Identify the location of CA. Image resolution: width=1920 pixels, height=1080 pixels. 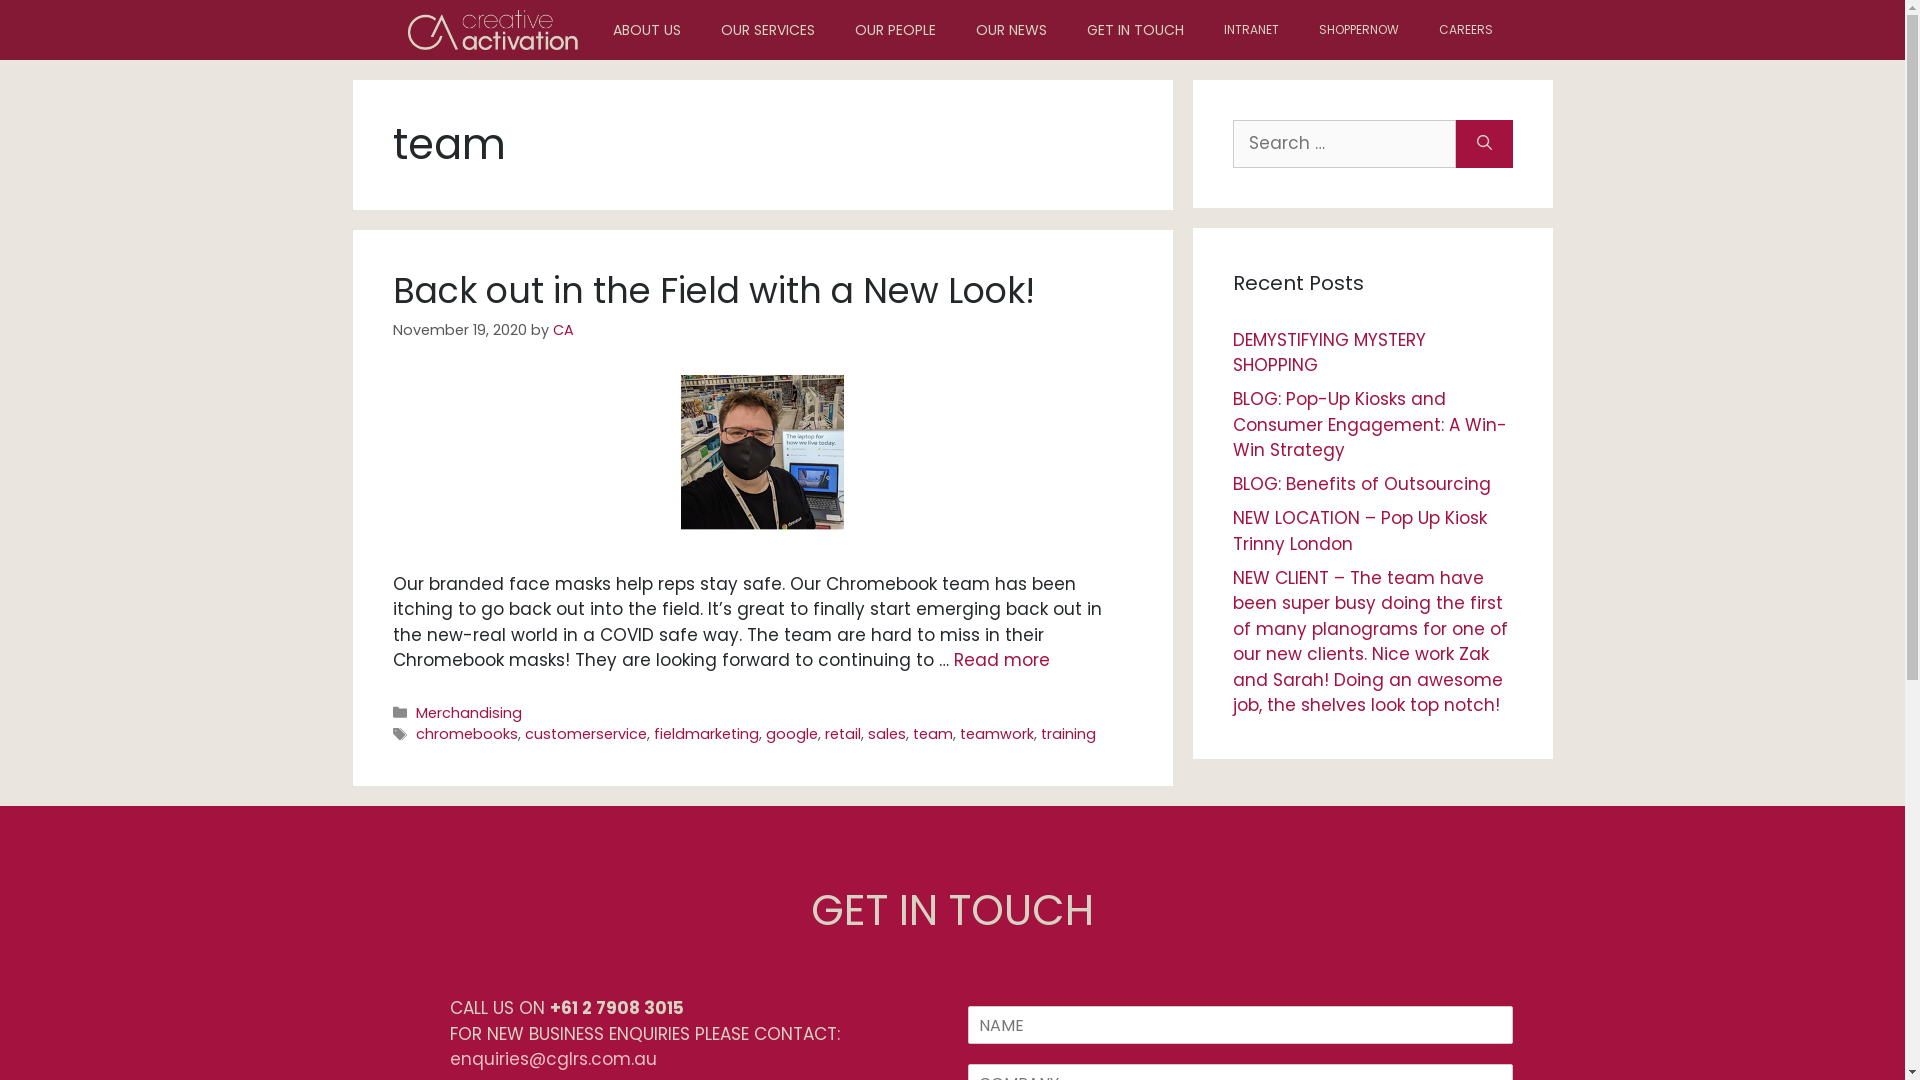
(562, 330).